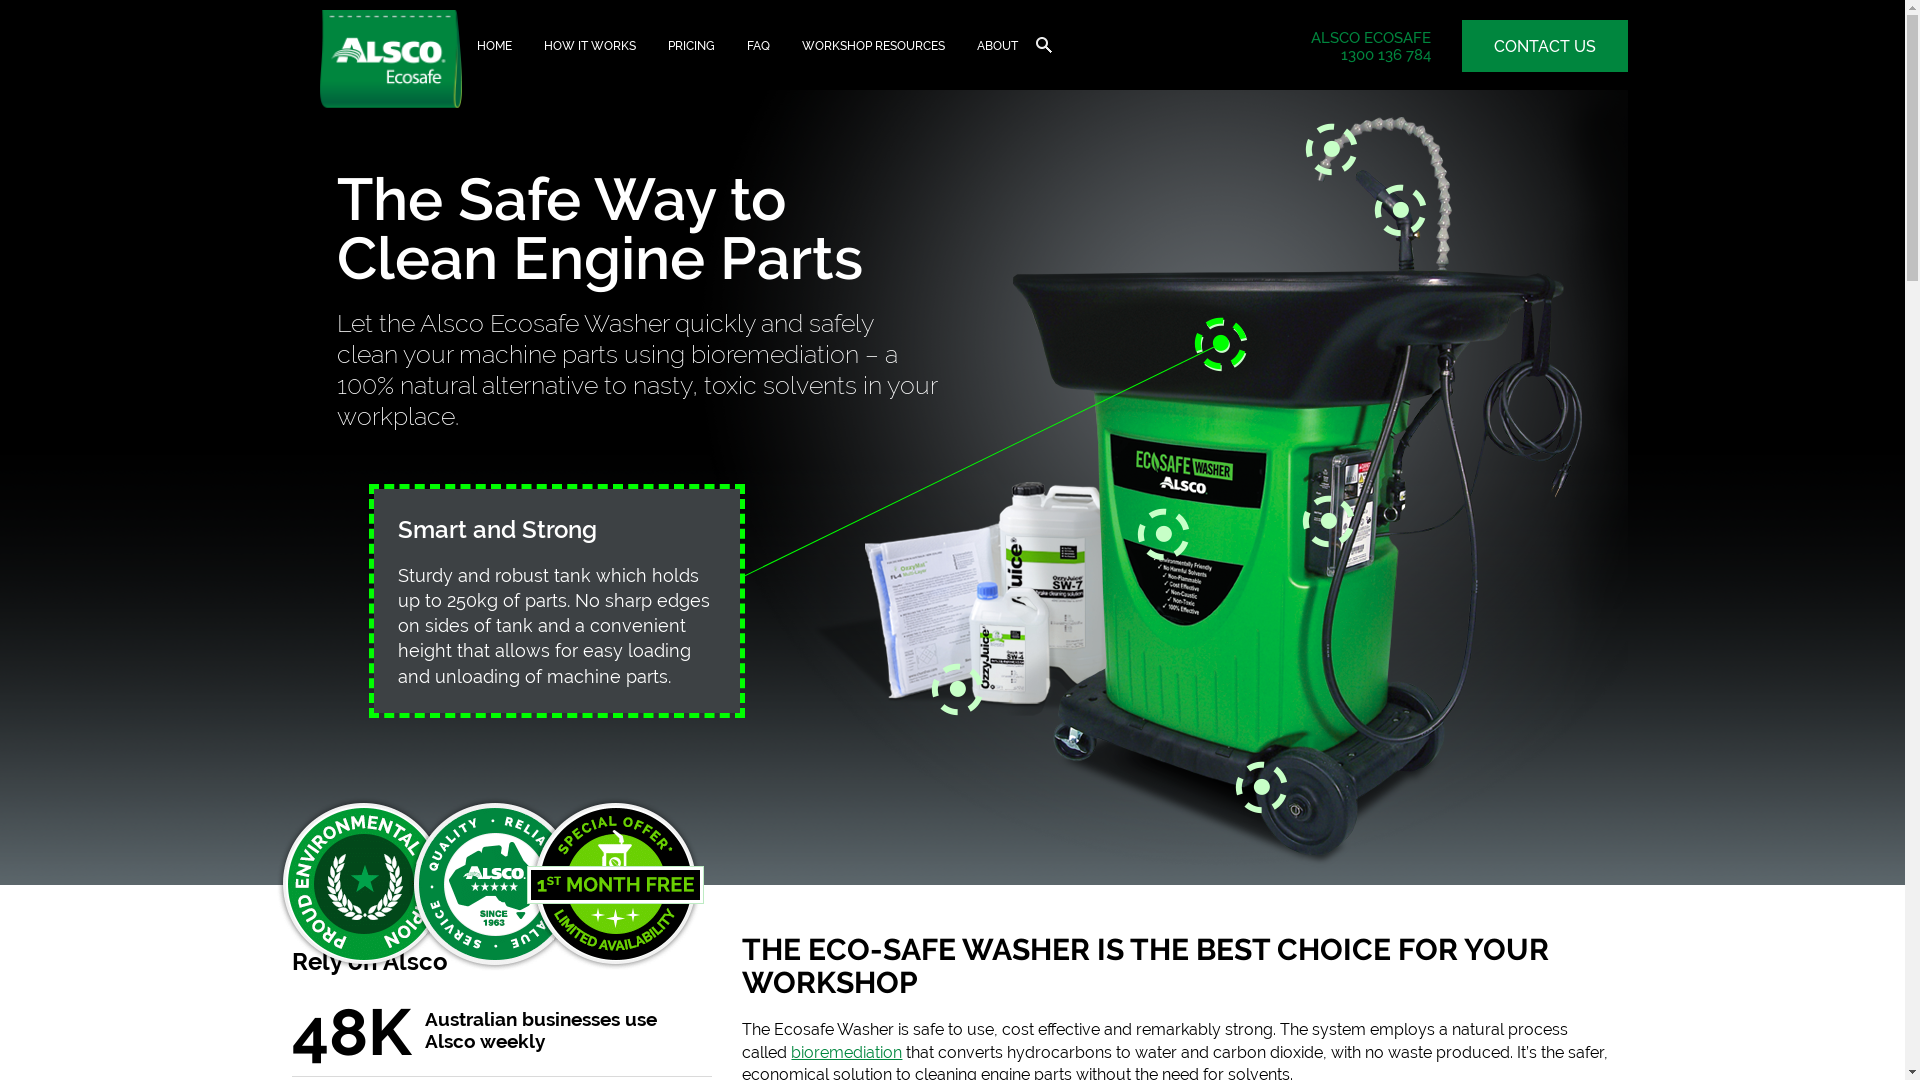  What do you see at coordinates (998, 46) in the screenshot?
I see `ABOUT` at bounding box center [998, 46].